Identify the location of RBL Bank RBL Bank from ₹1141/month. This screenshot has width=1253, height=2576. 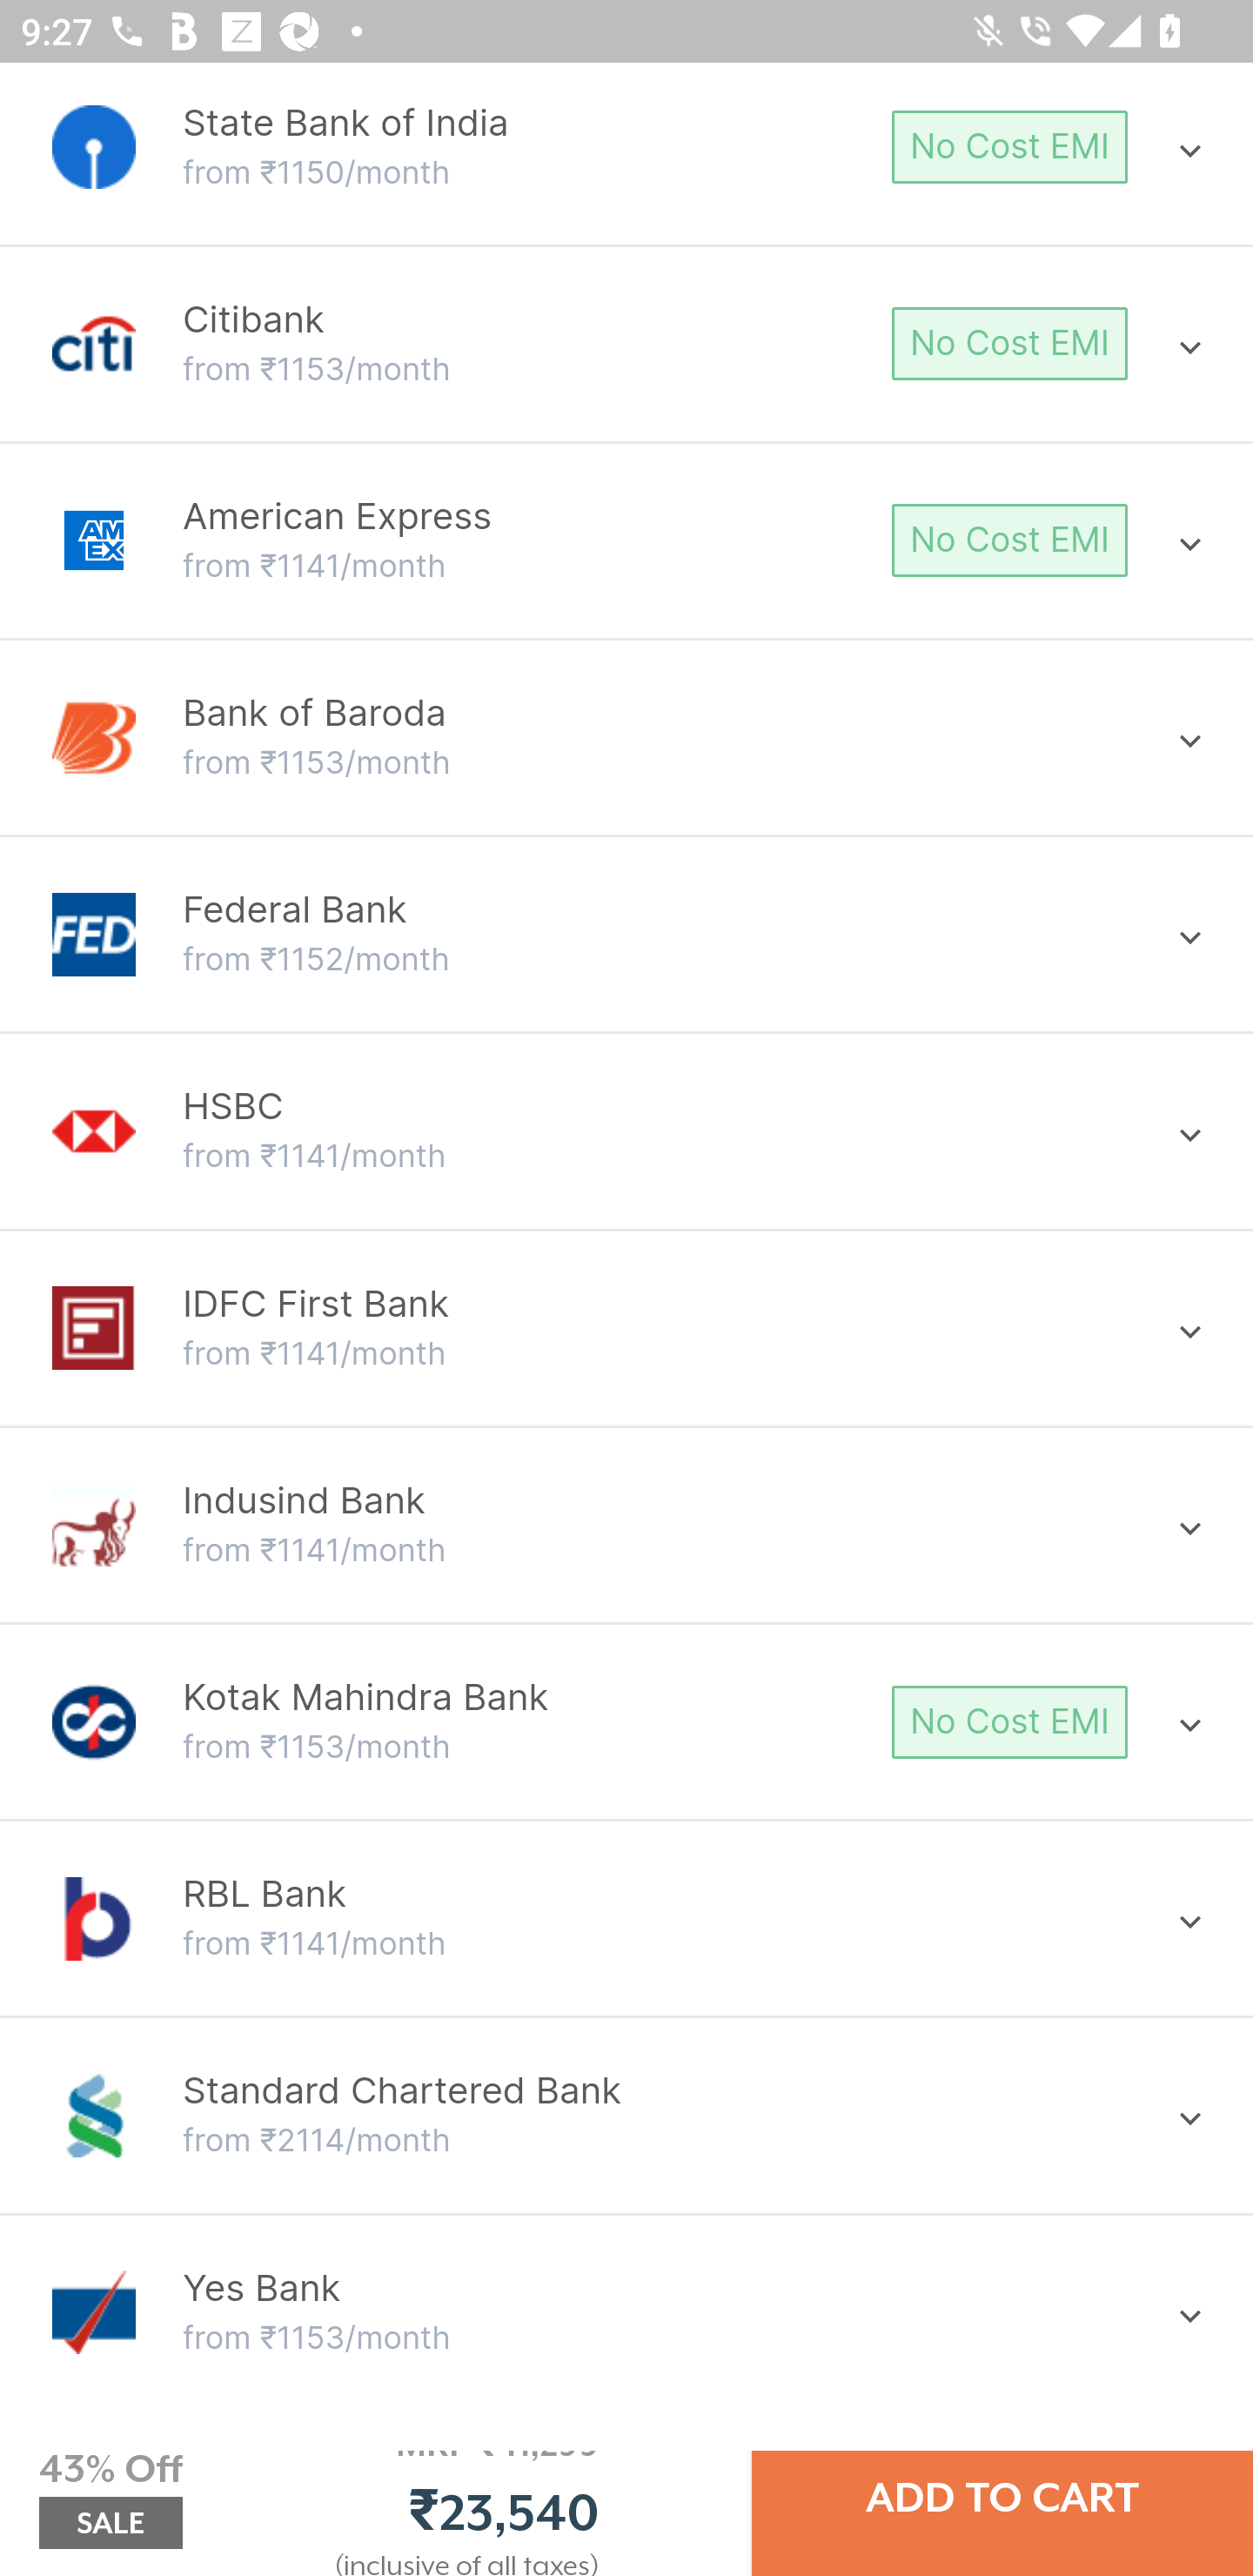
(626, 1918).